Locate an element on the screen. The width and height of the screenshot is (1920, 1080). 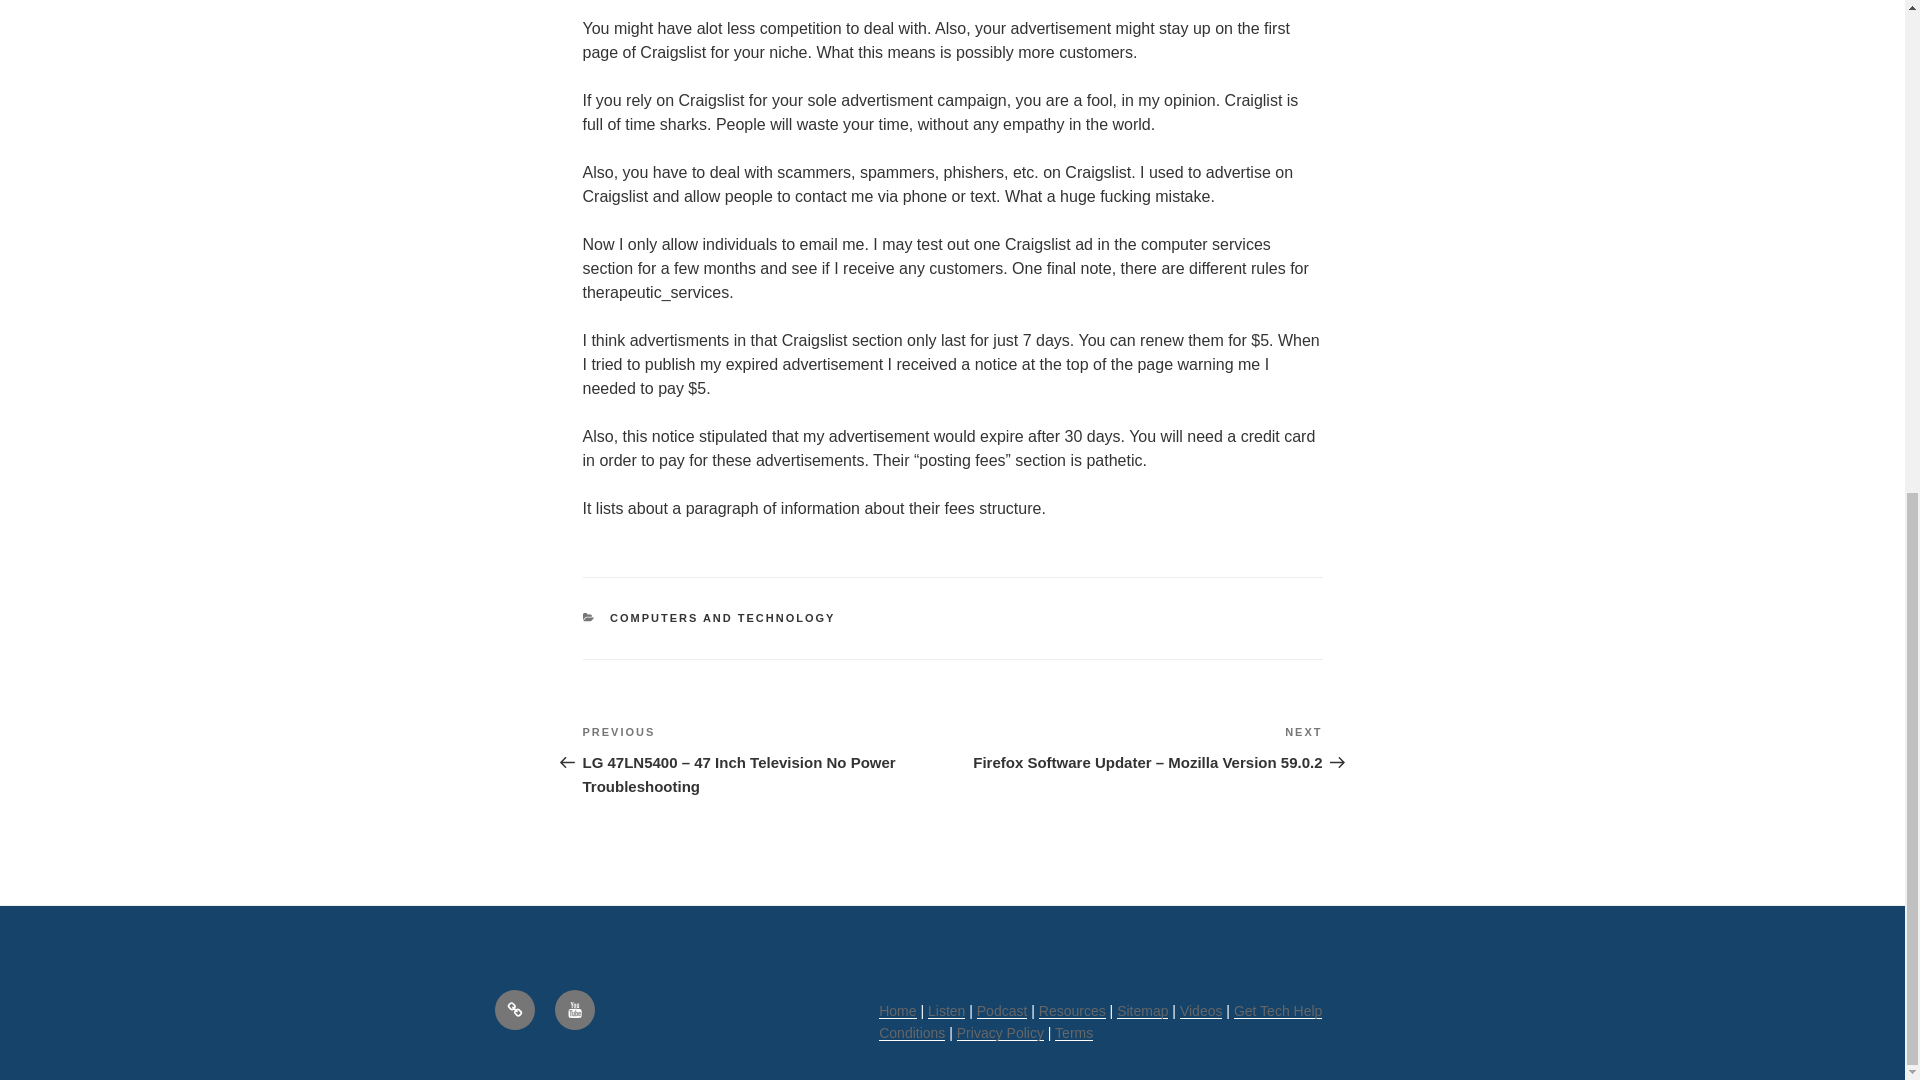
Listen is located at coordinates (946, 1011).